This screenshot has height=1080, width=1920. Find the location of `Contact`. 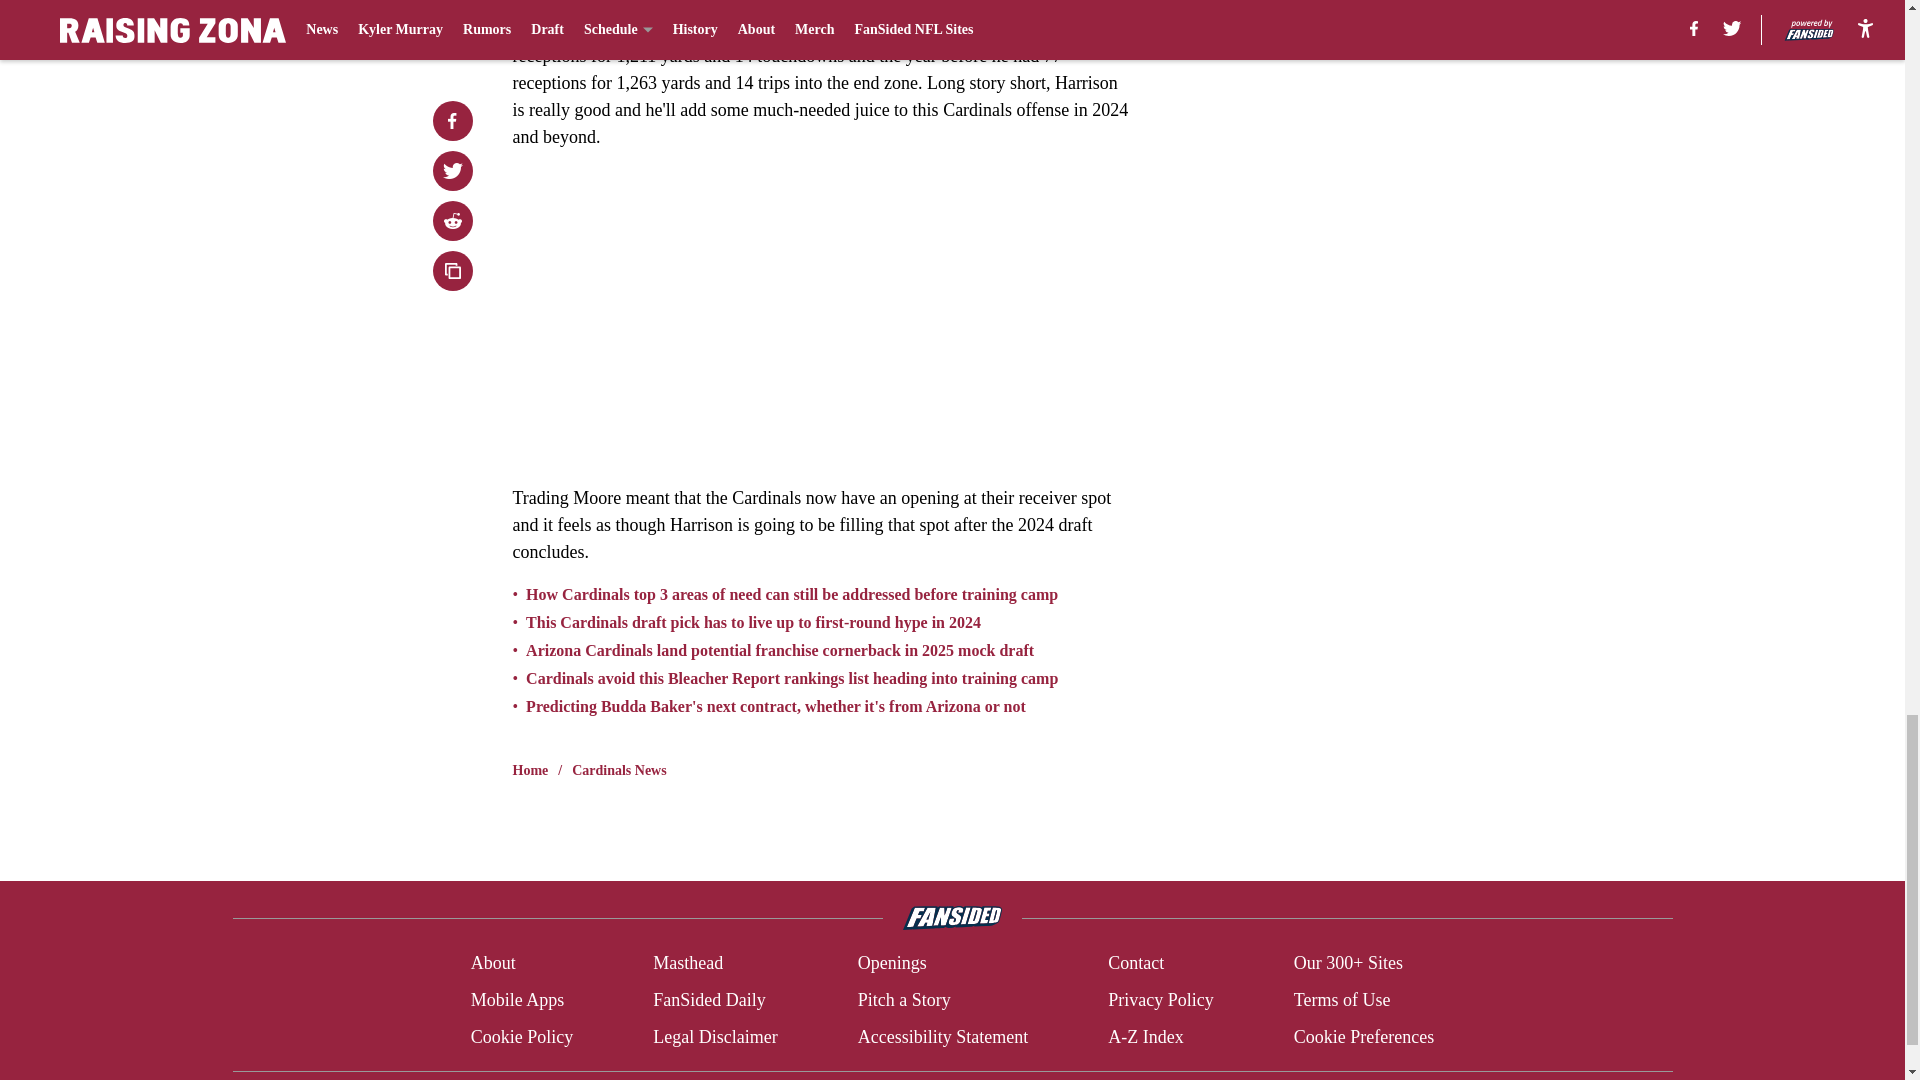

Contact is located at coordinates (1135, 964).